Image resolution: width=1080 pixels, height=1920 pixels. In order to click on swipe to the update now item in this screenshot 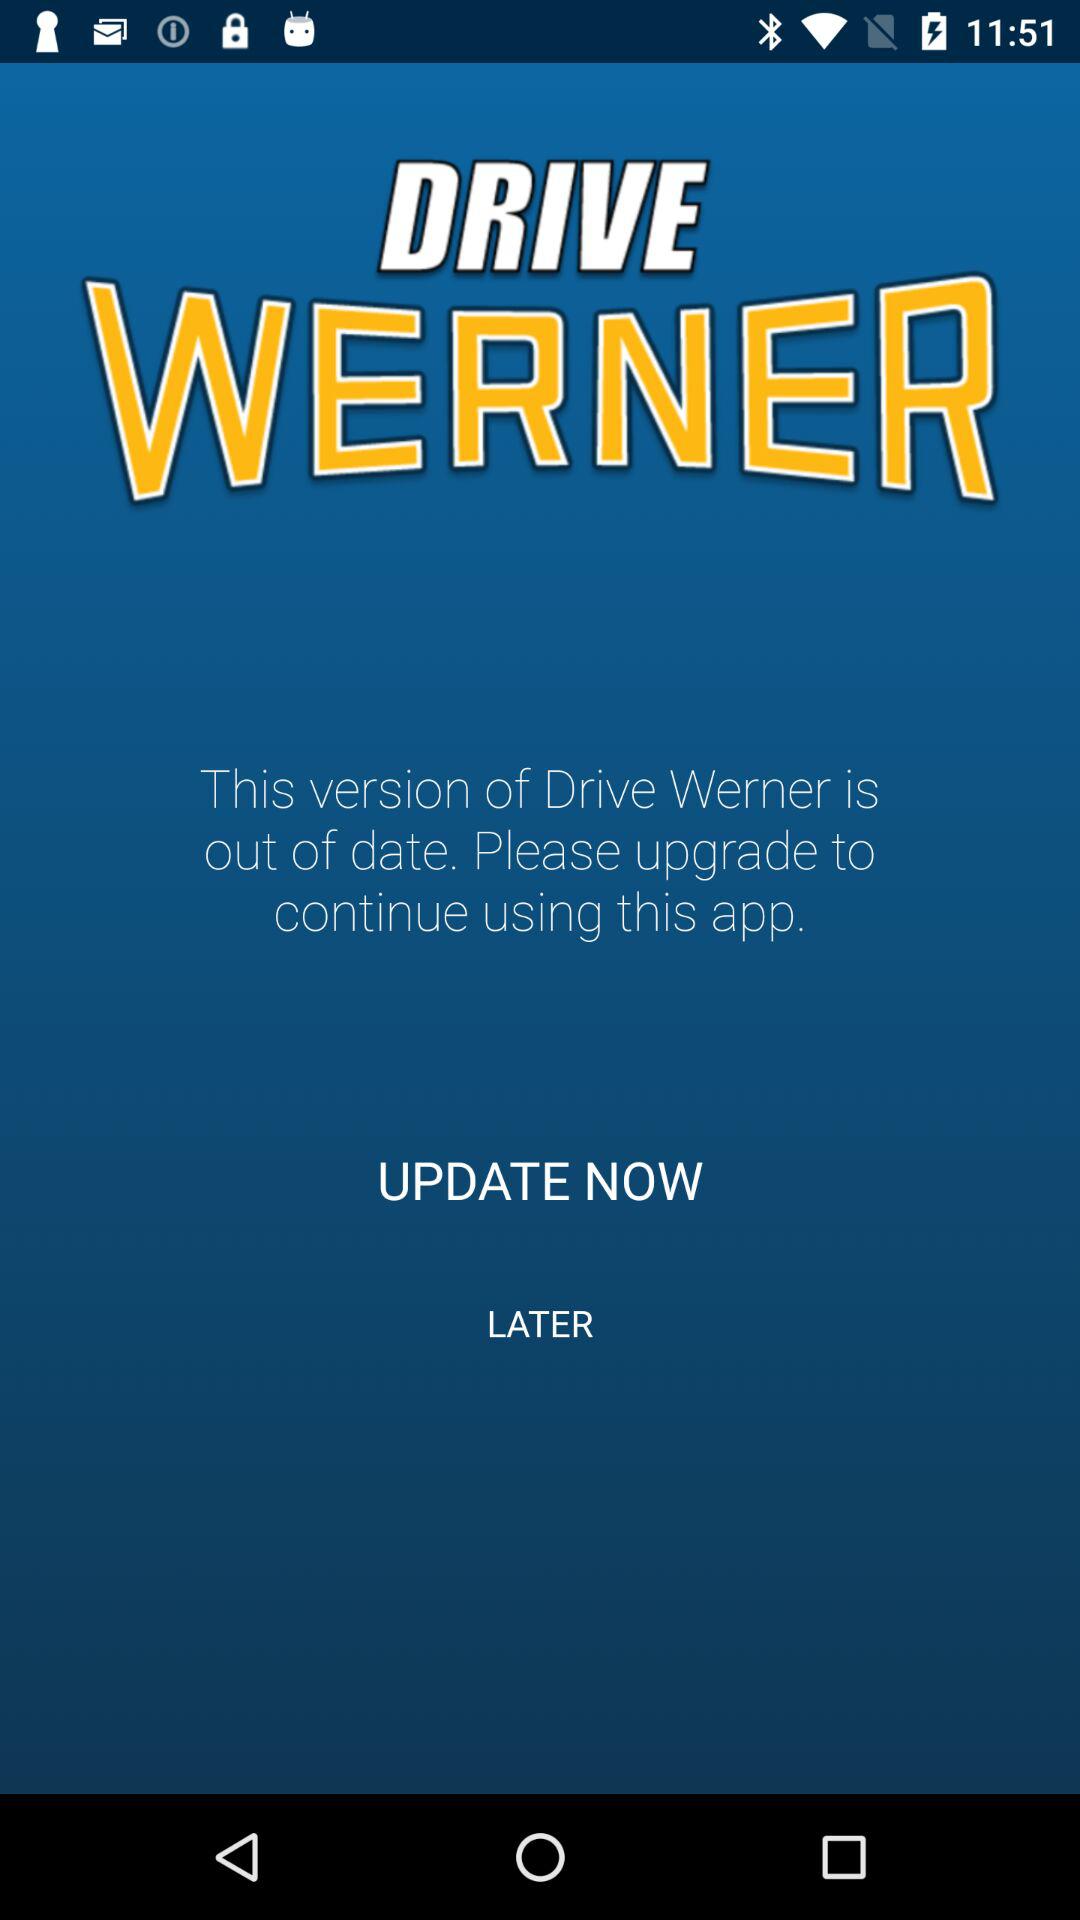, I will do `click(540, 1179)`.